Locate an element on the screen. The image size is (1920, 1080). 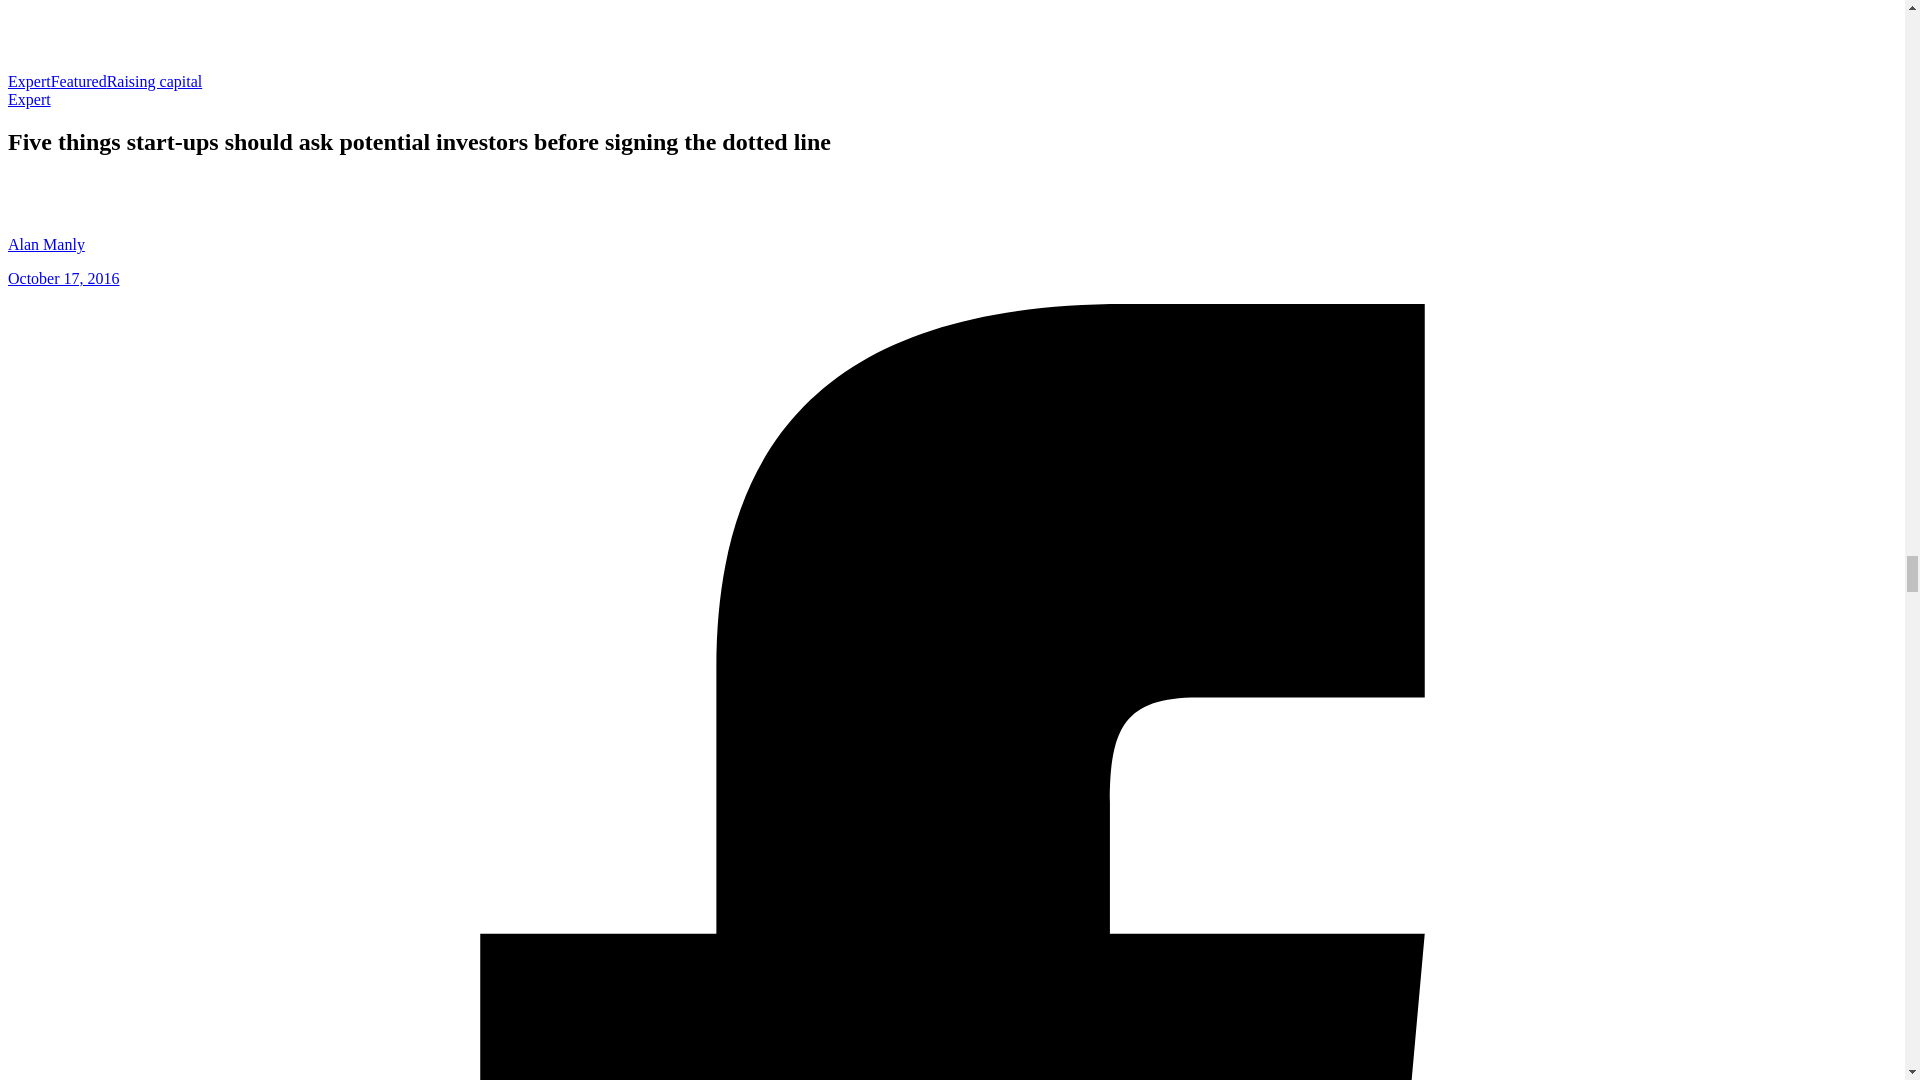
Raising capital is located at coordinates (155, 81).